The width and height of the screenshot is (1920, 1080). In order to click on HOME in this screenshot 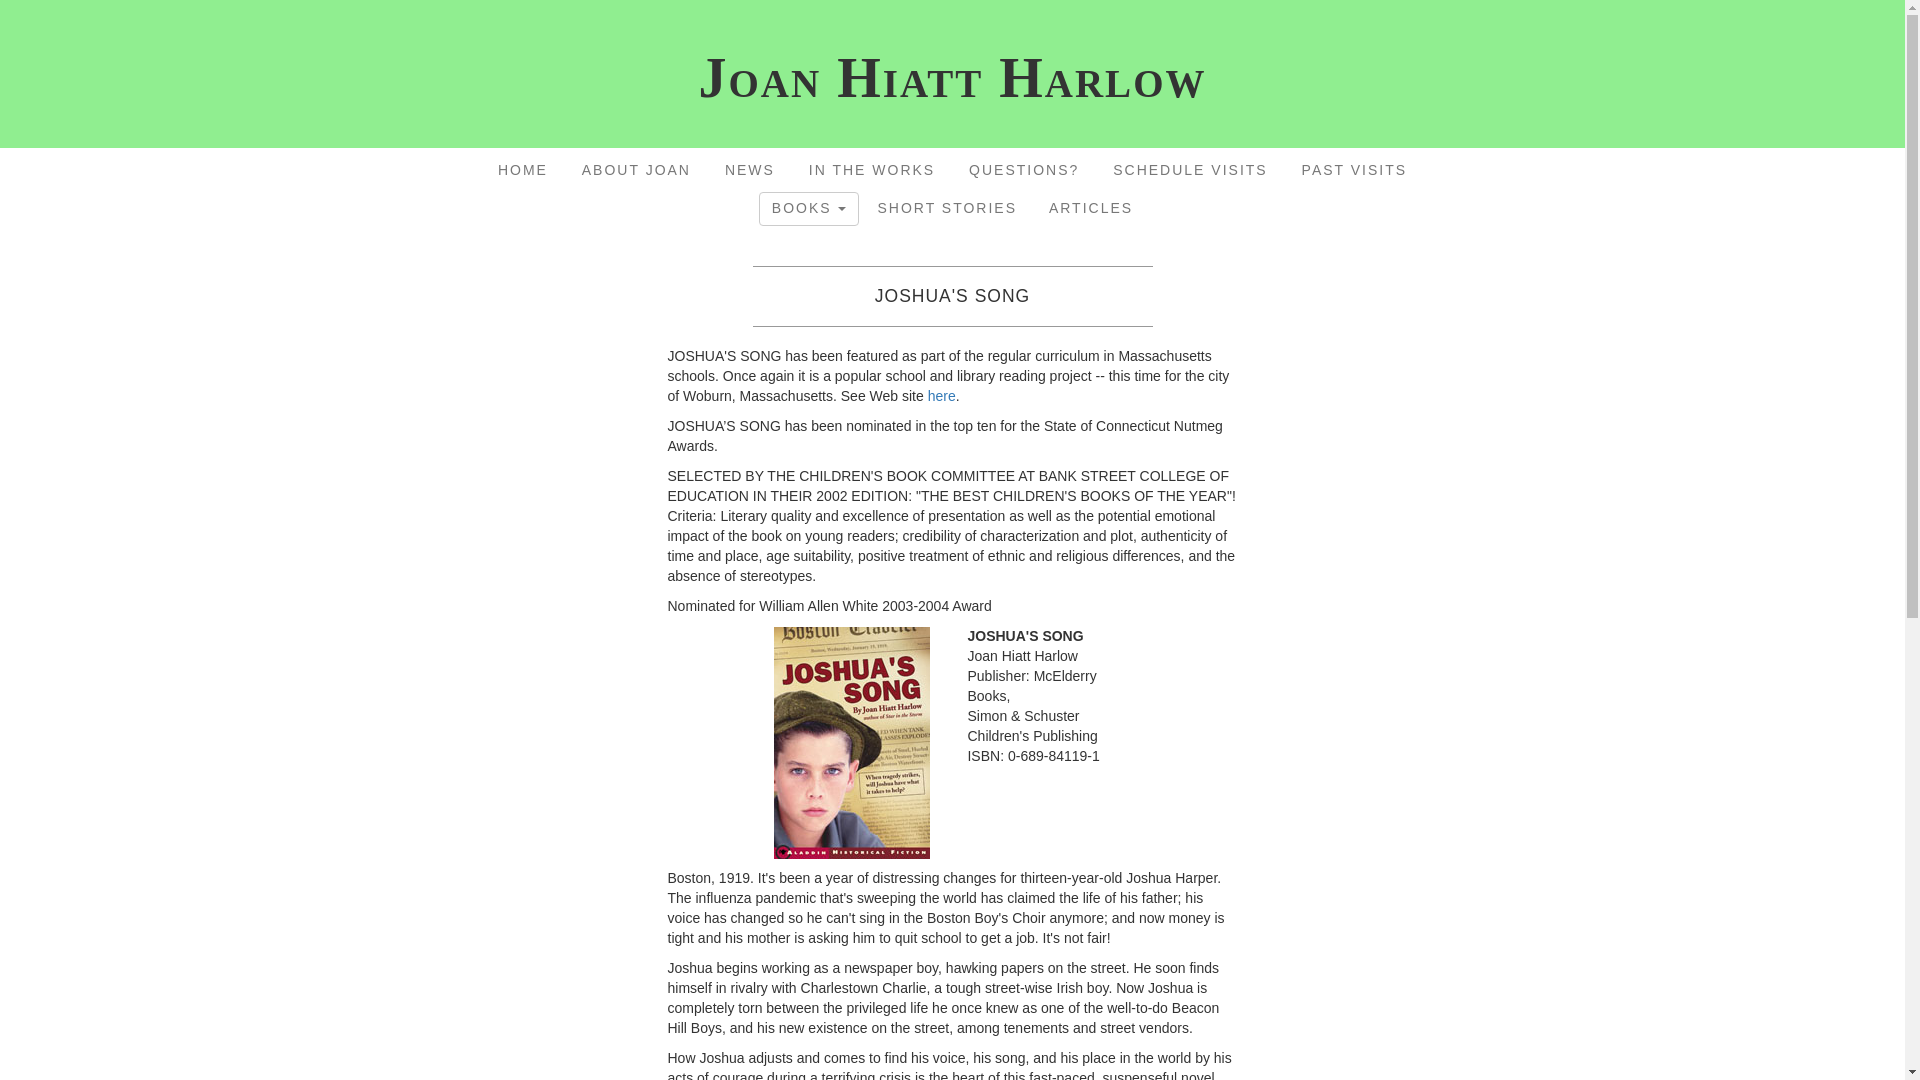, I will do `click(522, 170)`.